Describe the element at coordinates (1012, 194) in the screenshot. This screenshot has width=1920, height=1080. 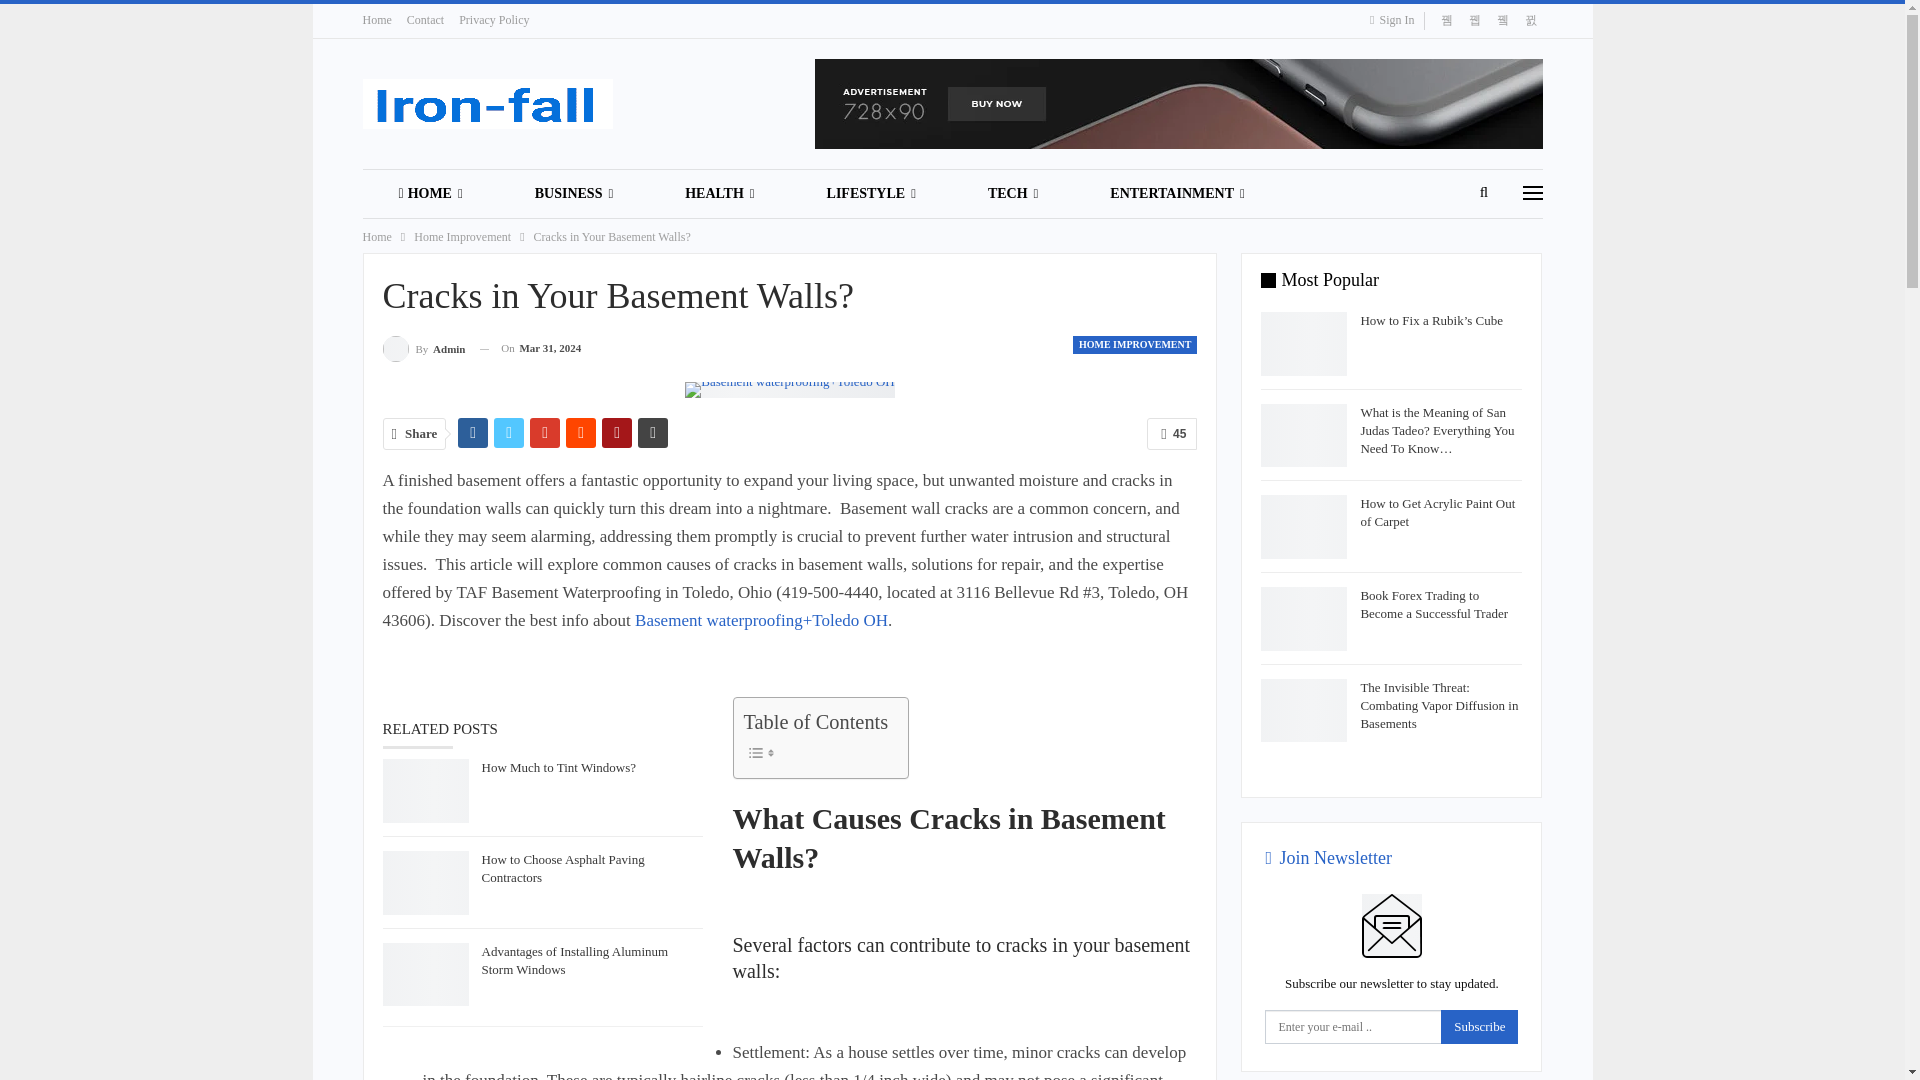
I see `TECH` at that location.